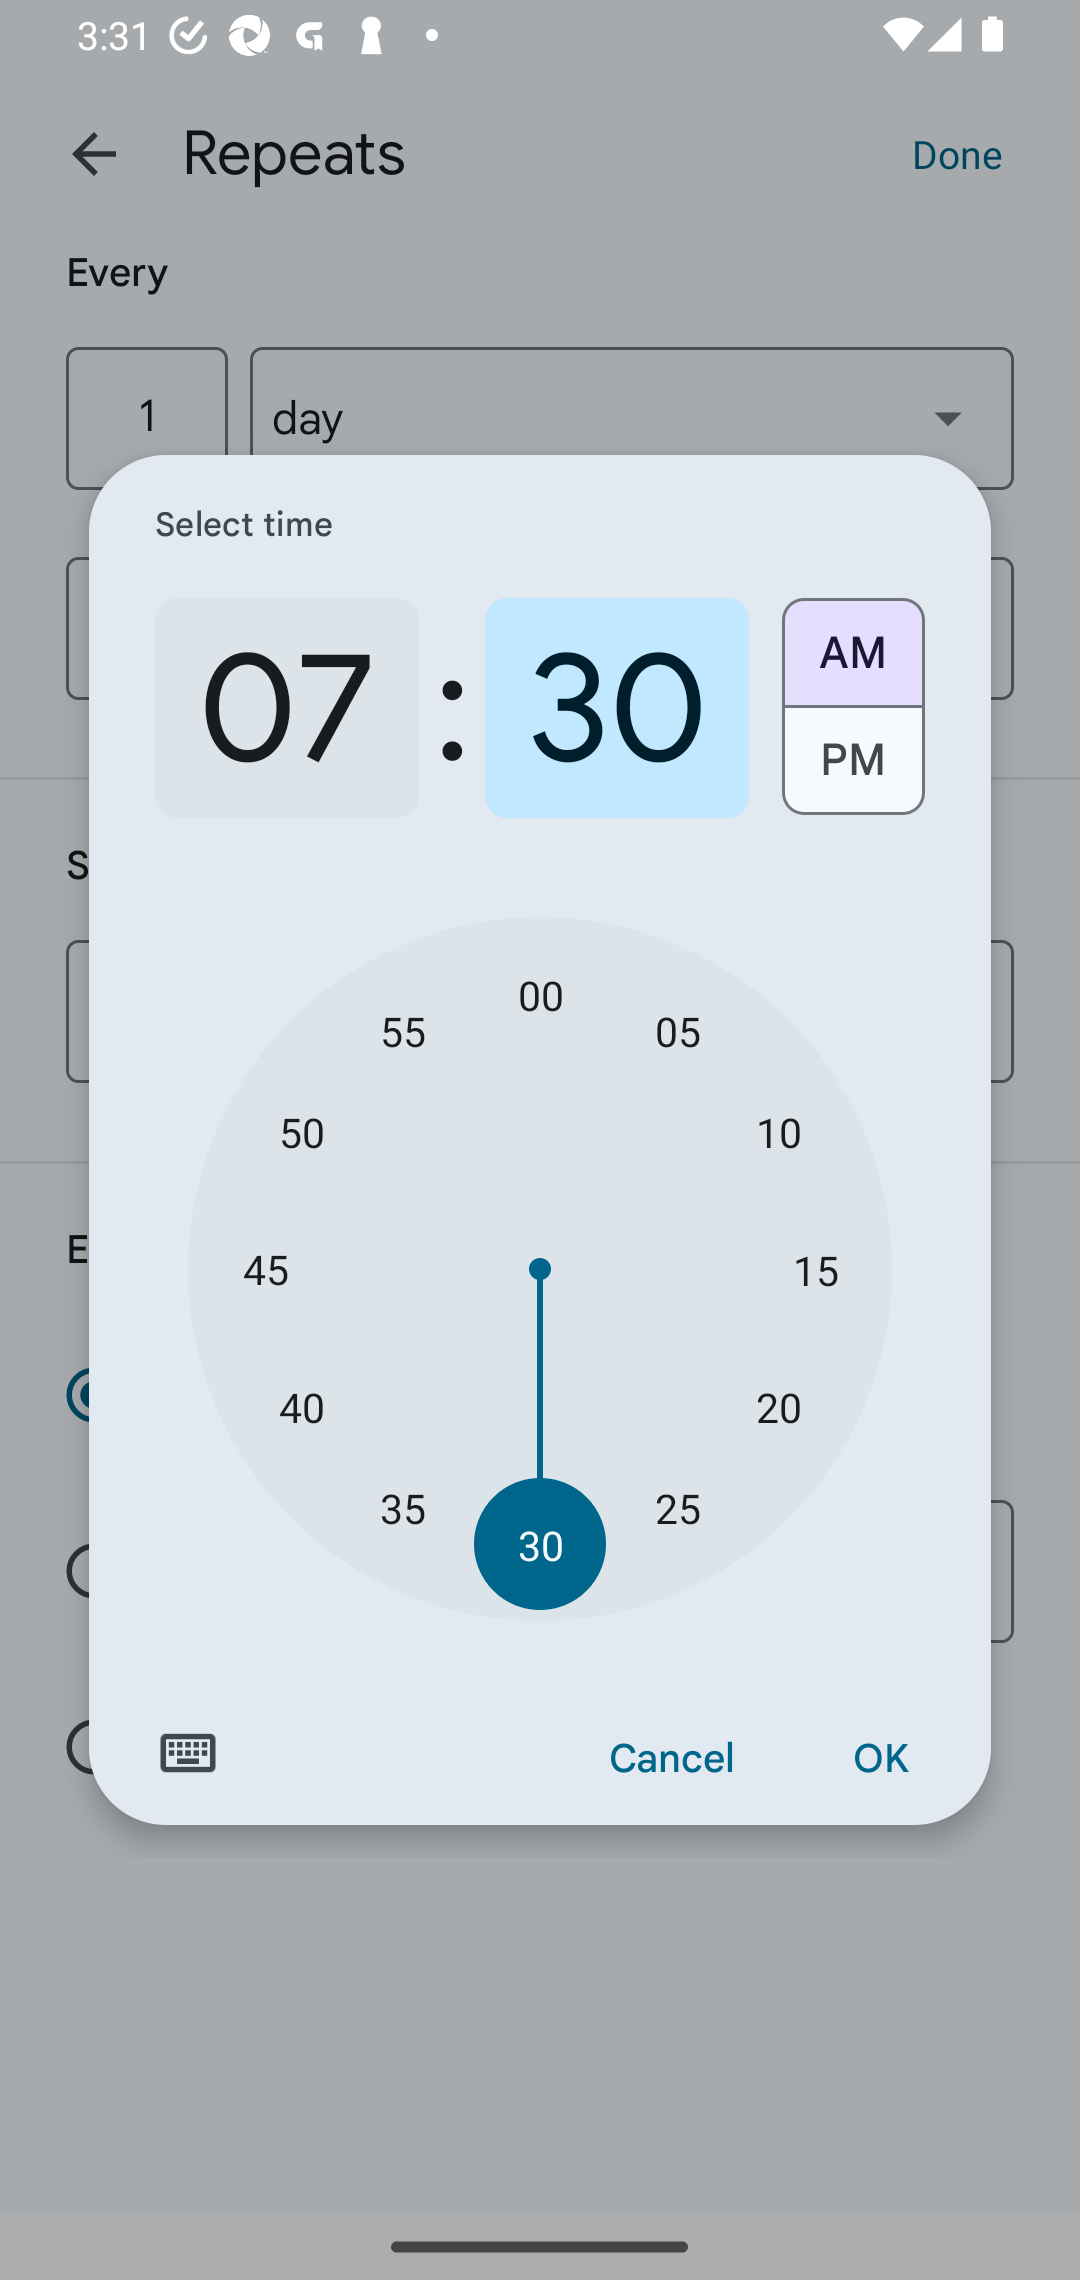 The width and height of the screenshot is (1080, 2280). Describe the element at coordinates (302, 1132) in the screenshot. I see `50 50 minutes` at that location.